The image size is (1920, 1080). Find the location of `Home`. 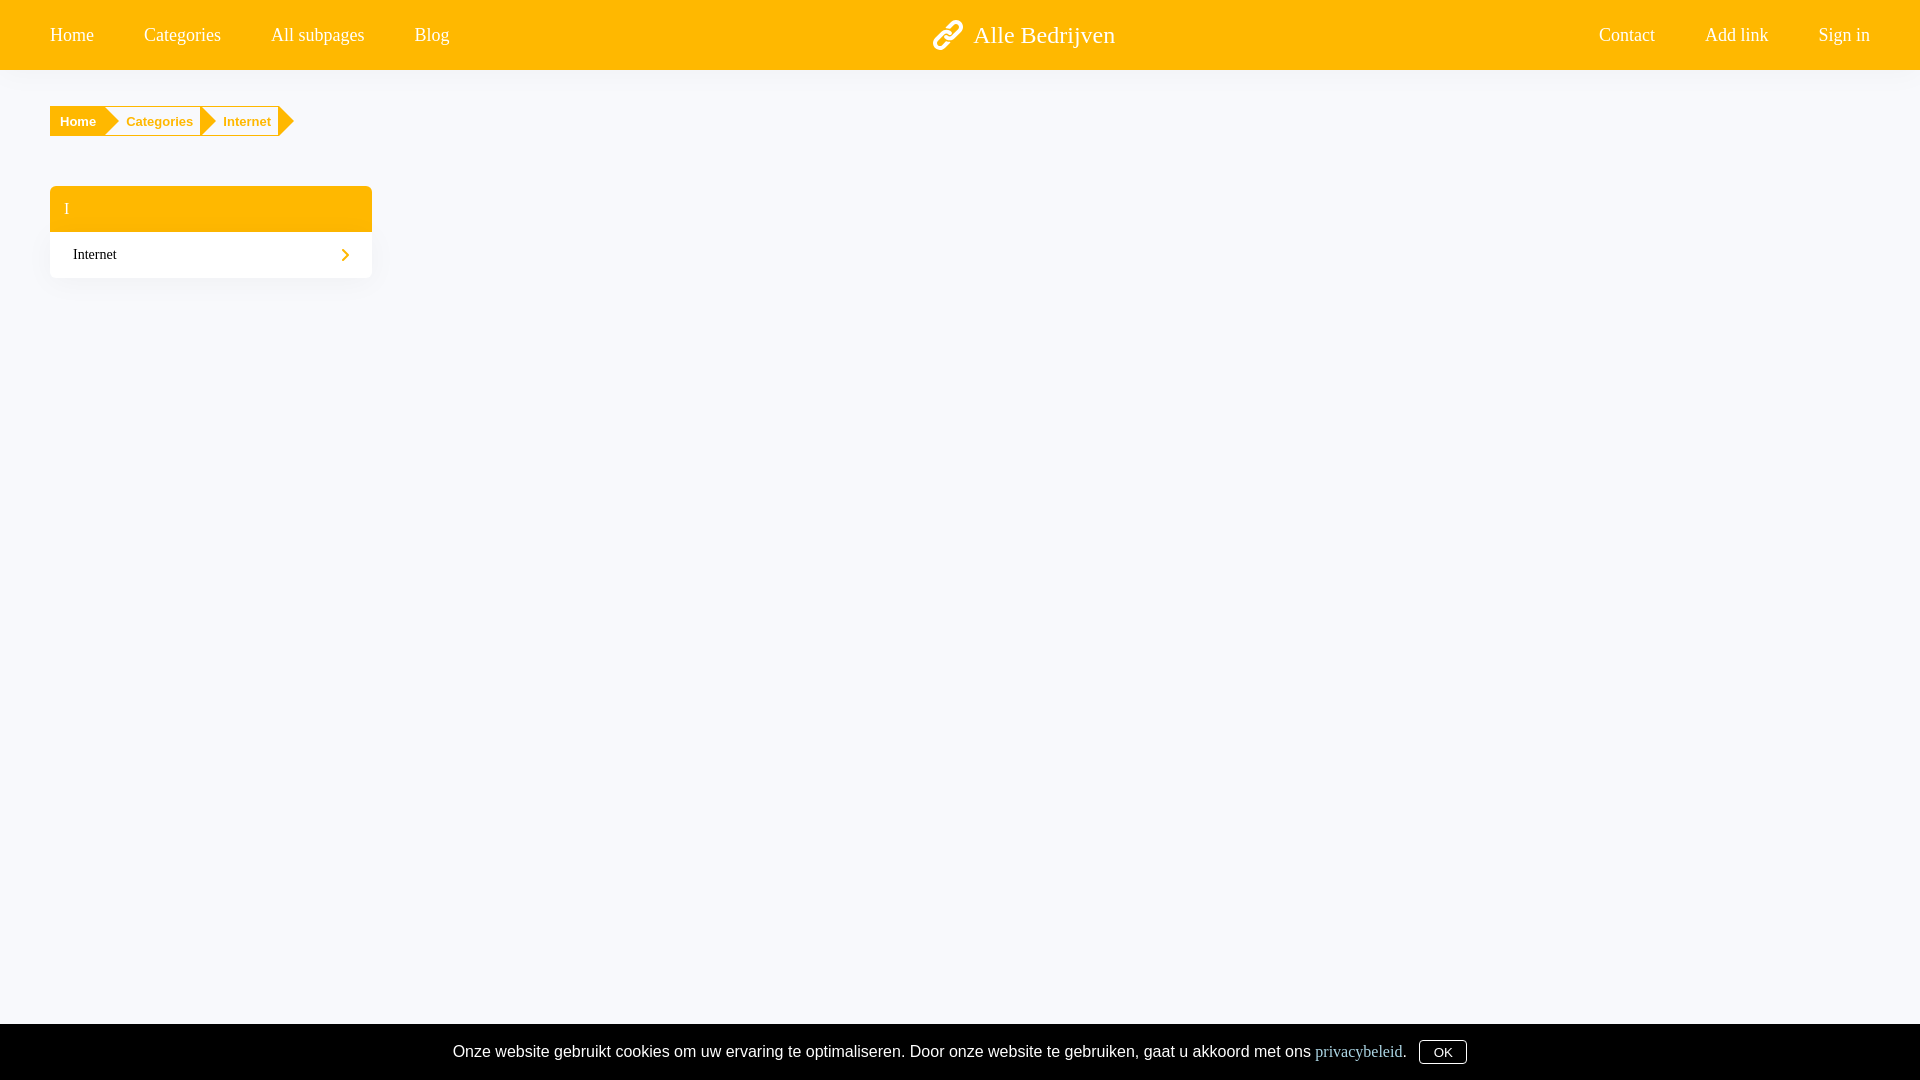

Home is located at coordinates (78, 122).